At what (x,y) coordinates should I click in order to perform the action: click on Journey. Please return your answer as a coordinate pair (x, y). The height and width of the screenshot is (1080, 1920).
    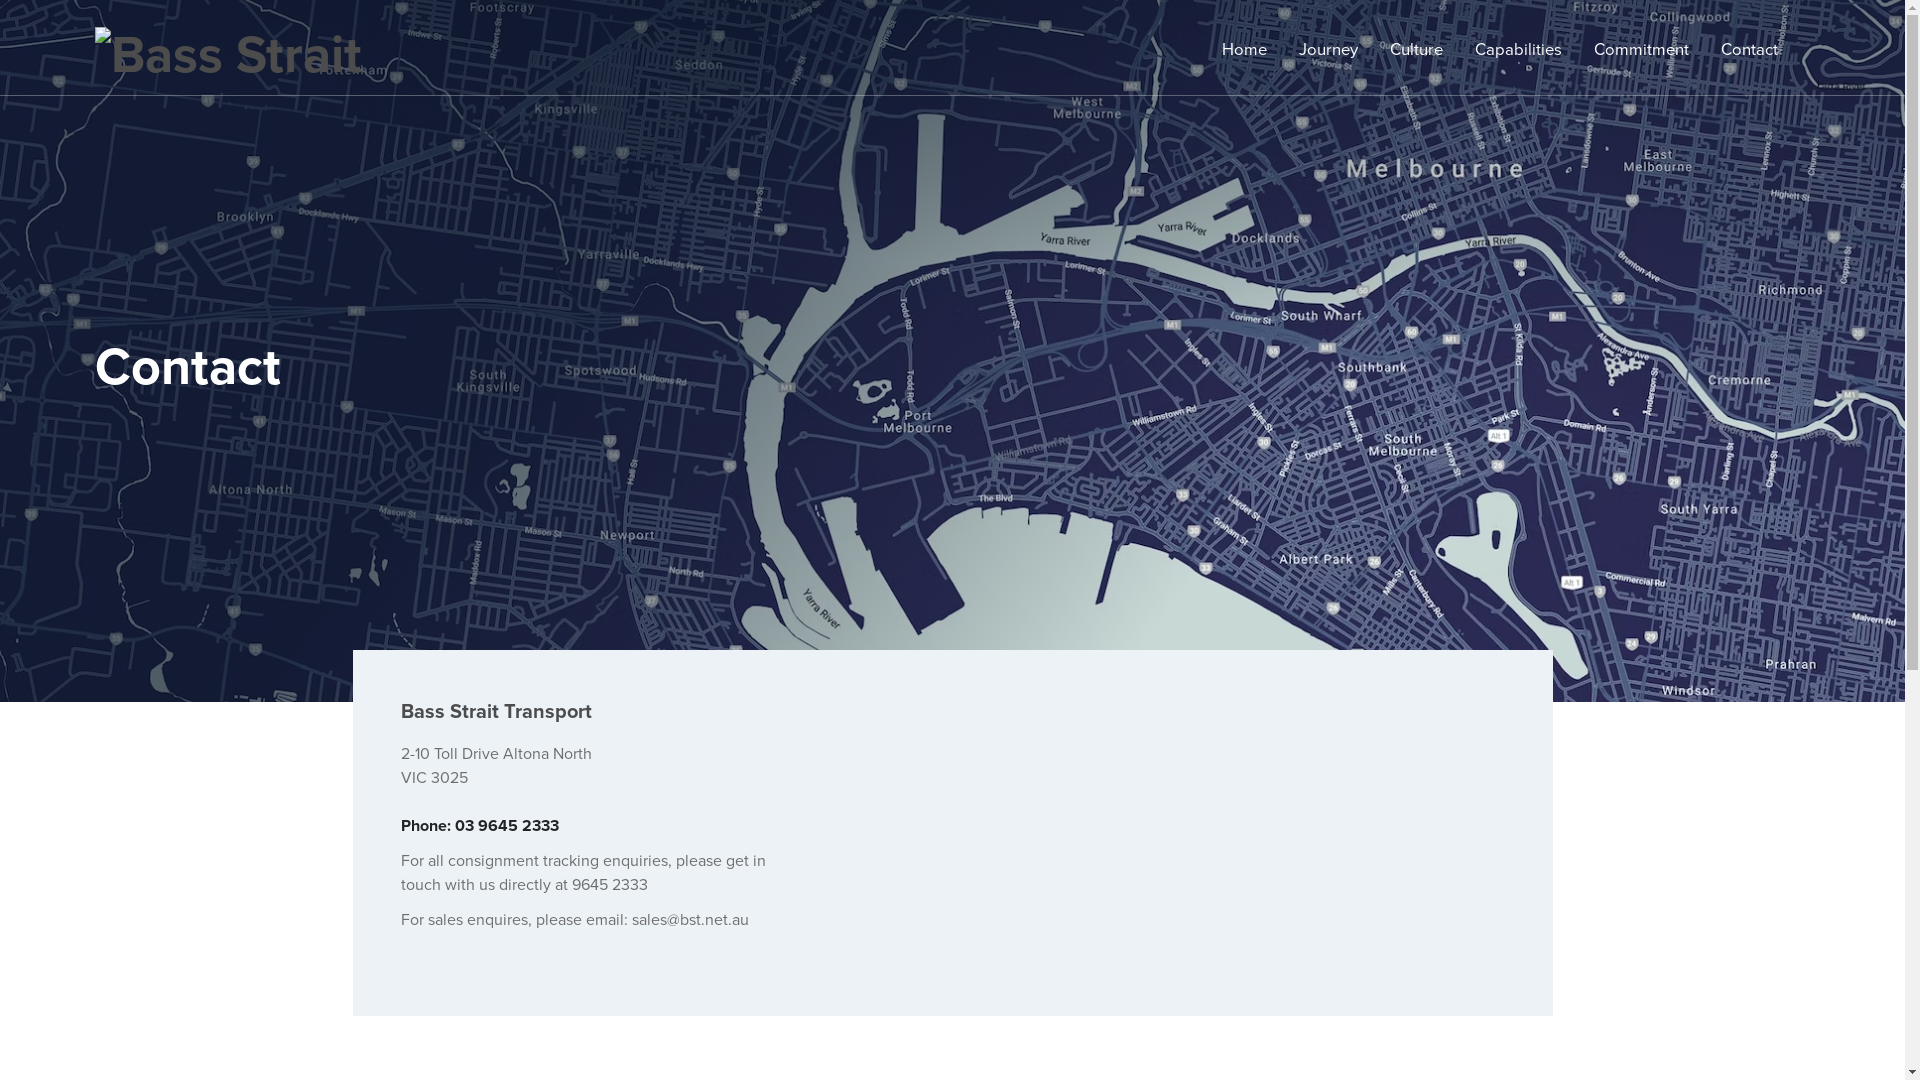
    Looking at the image, I should click on (1328, 50).